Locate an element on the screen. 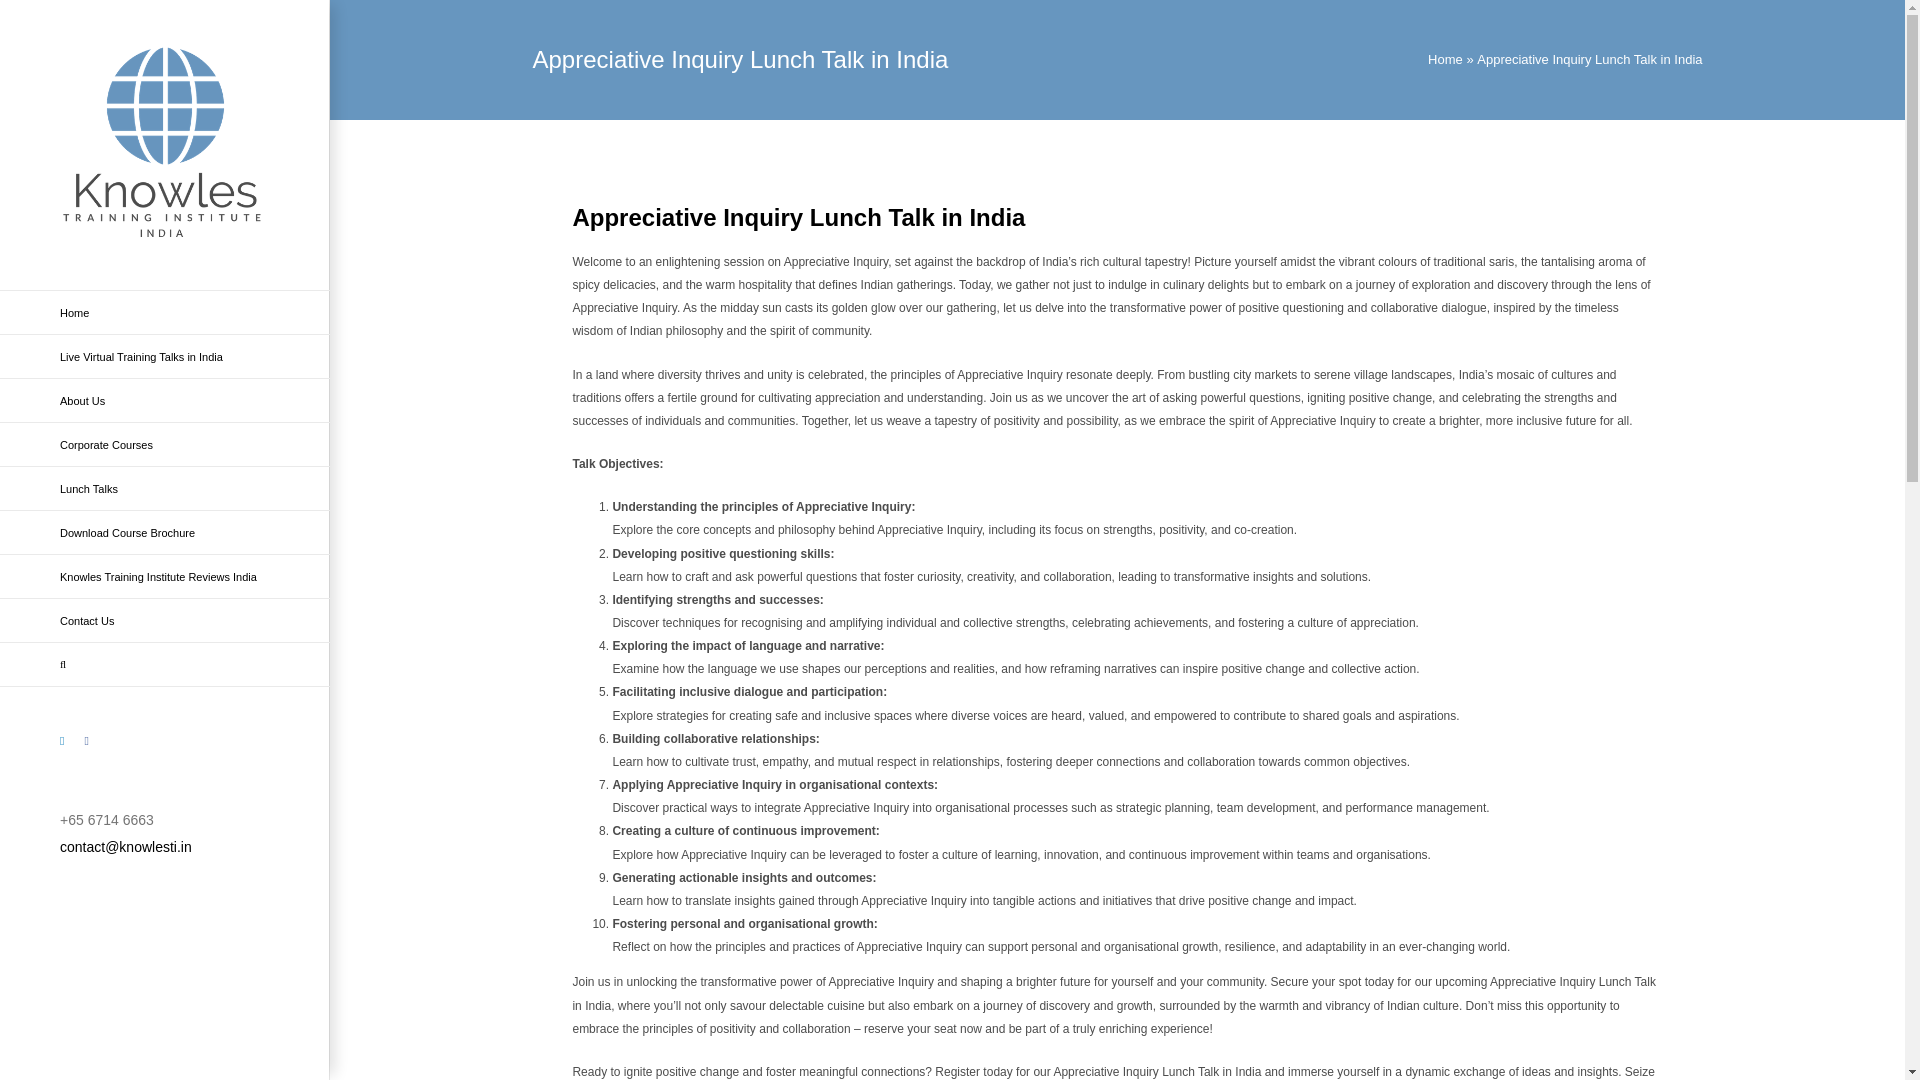 The image size is (1920, 1080). Download Course Brochure is located at coordinates (165, 532).